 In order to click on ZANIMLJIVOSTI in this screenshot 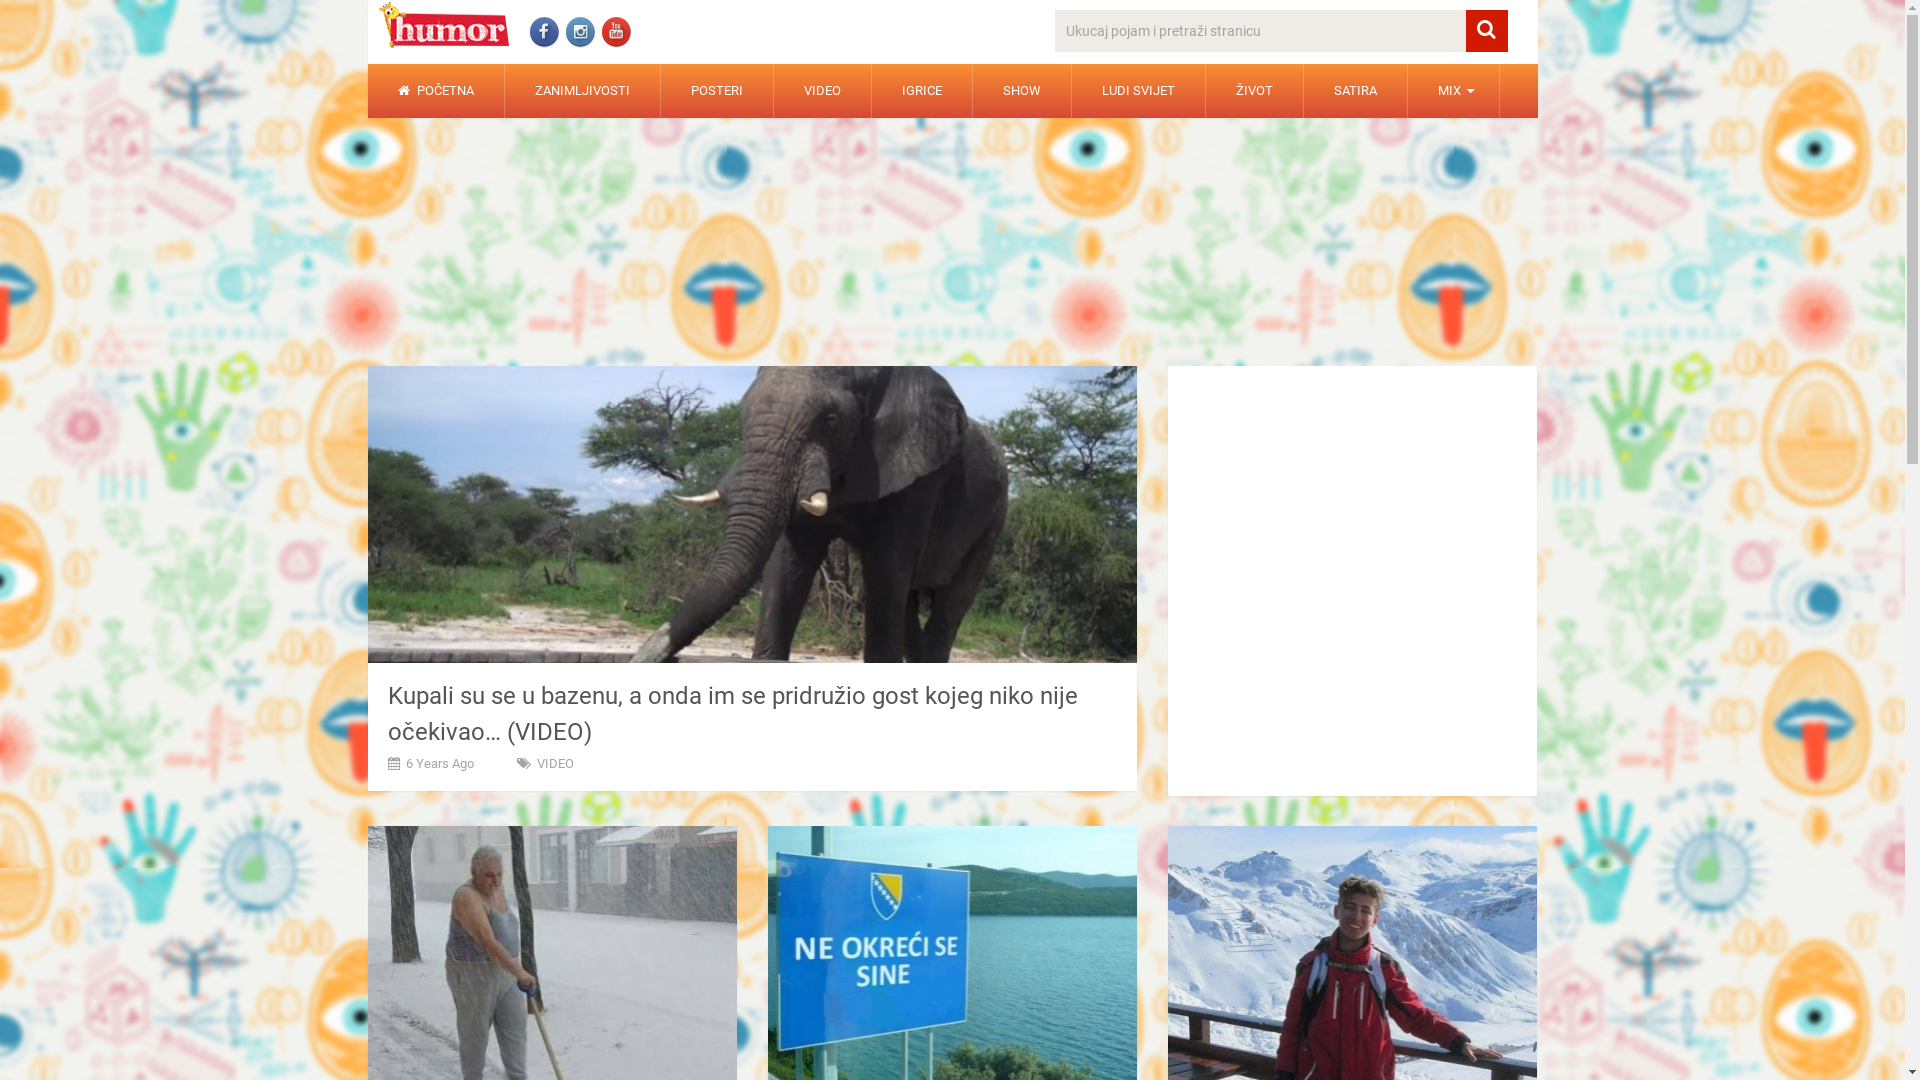, I will do `click(582, 91)`.